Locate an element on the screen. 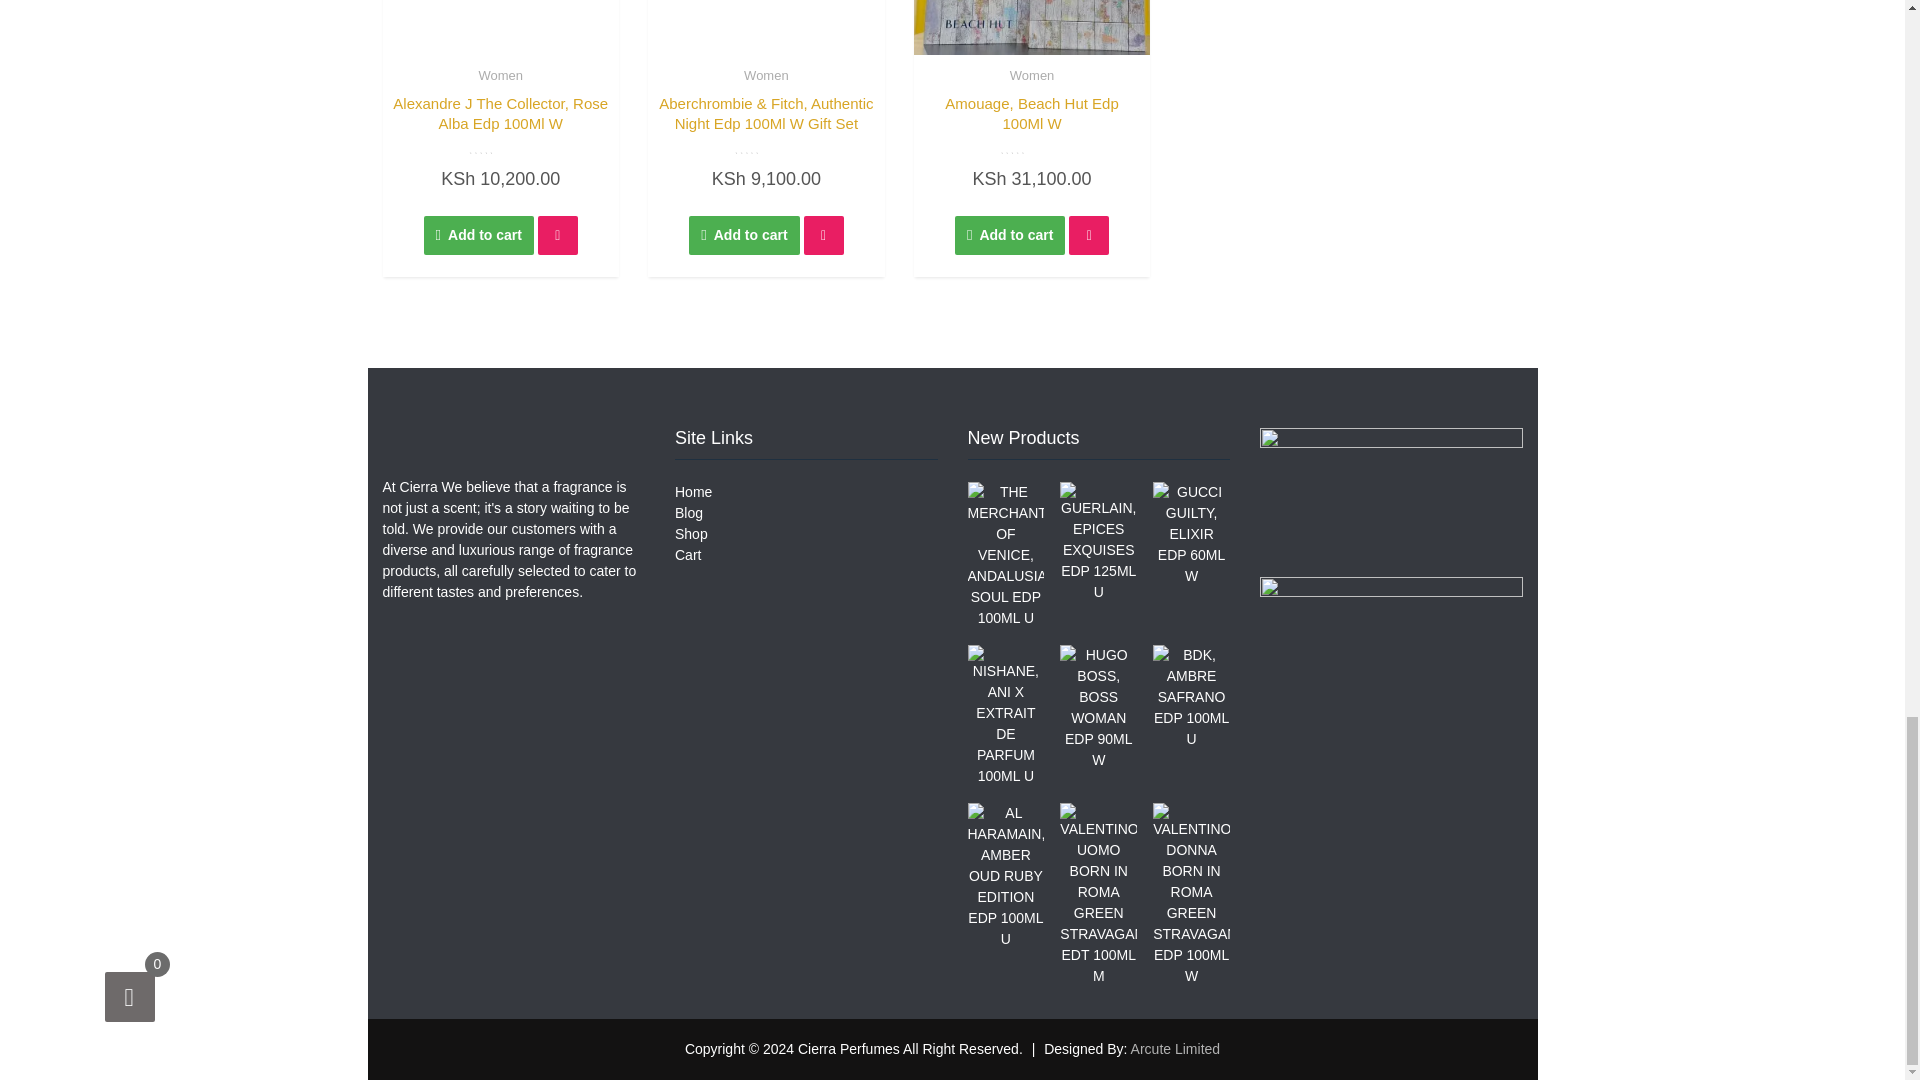  No Review is located at coordinates (500, 148).